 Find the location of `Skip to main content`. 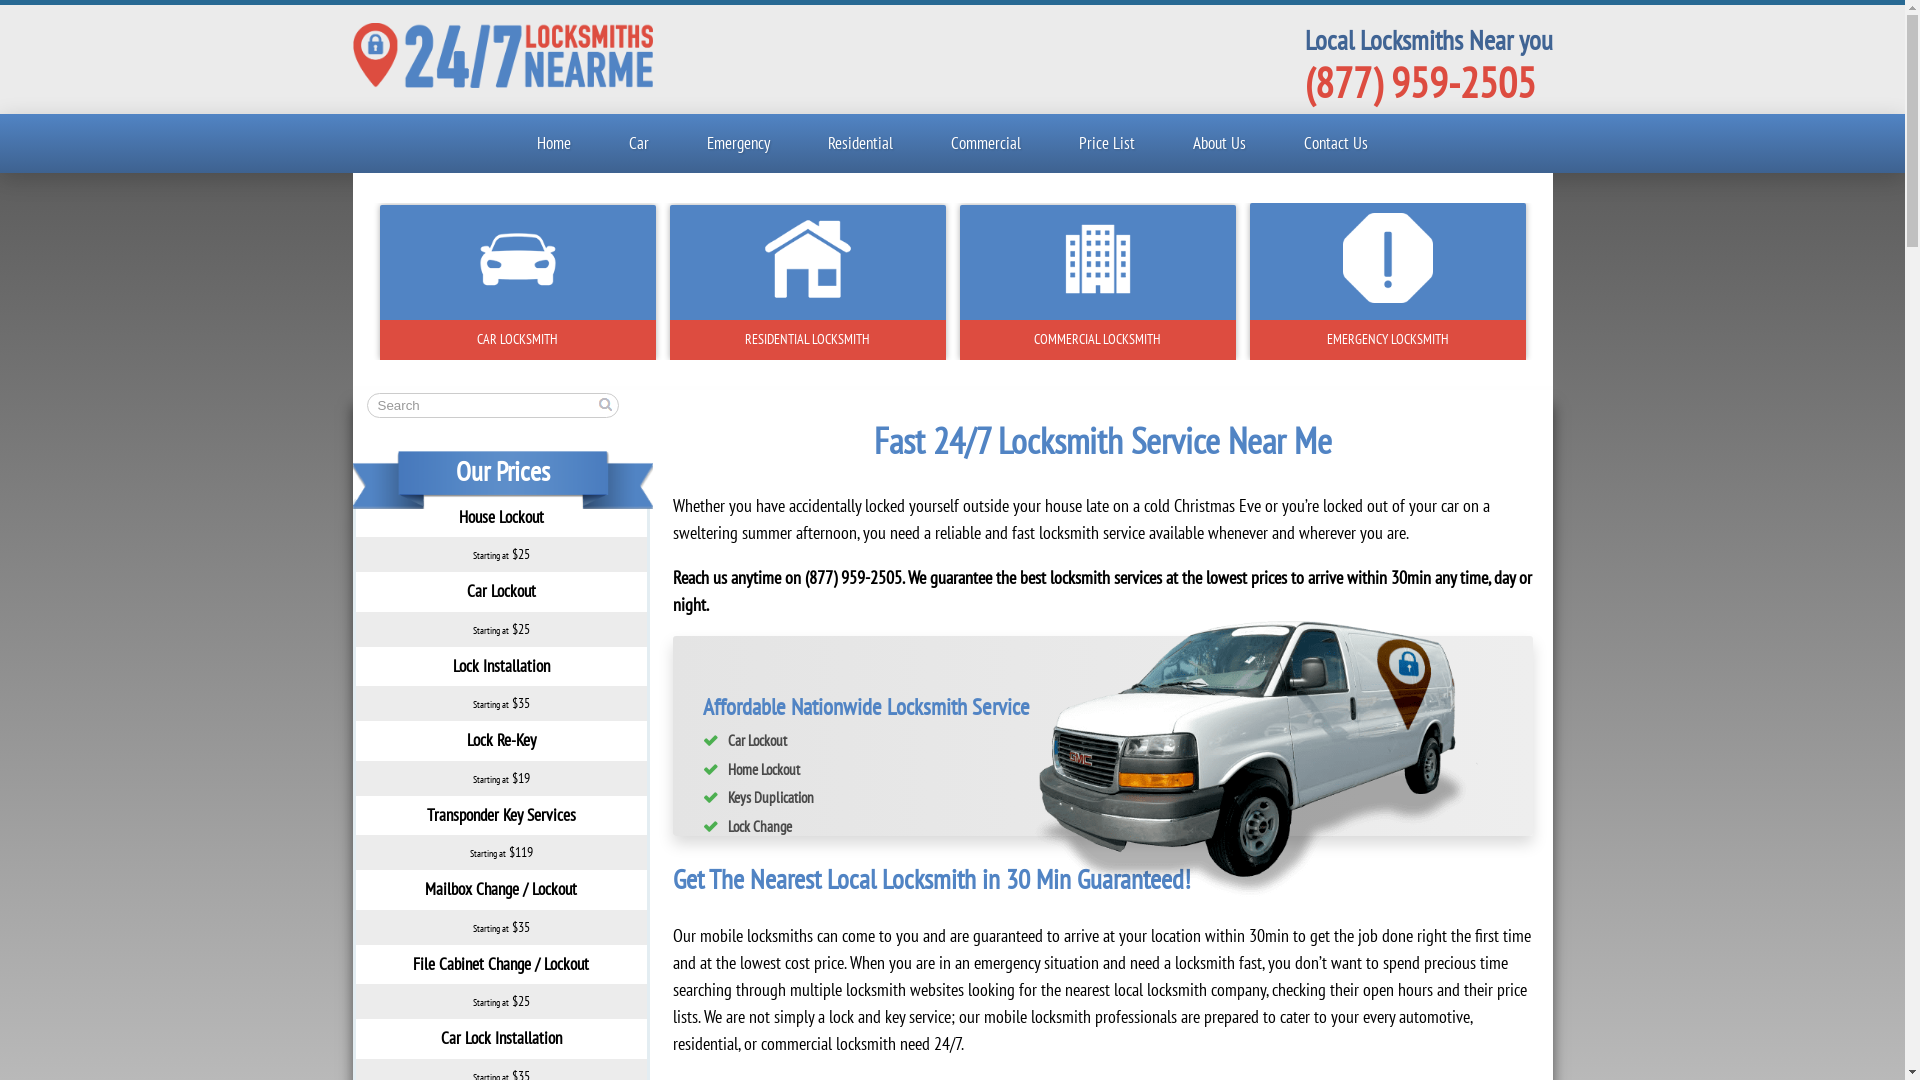

Skip to main content is located at coordinates (65, 0).